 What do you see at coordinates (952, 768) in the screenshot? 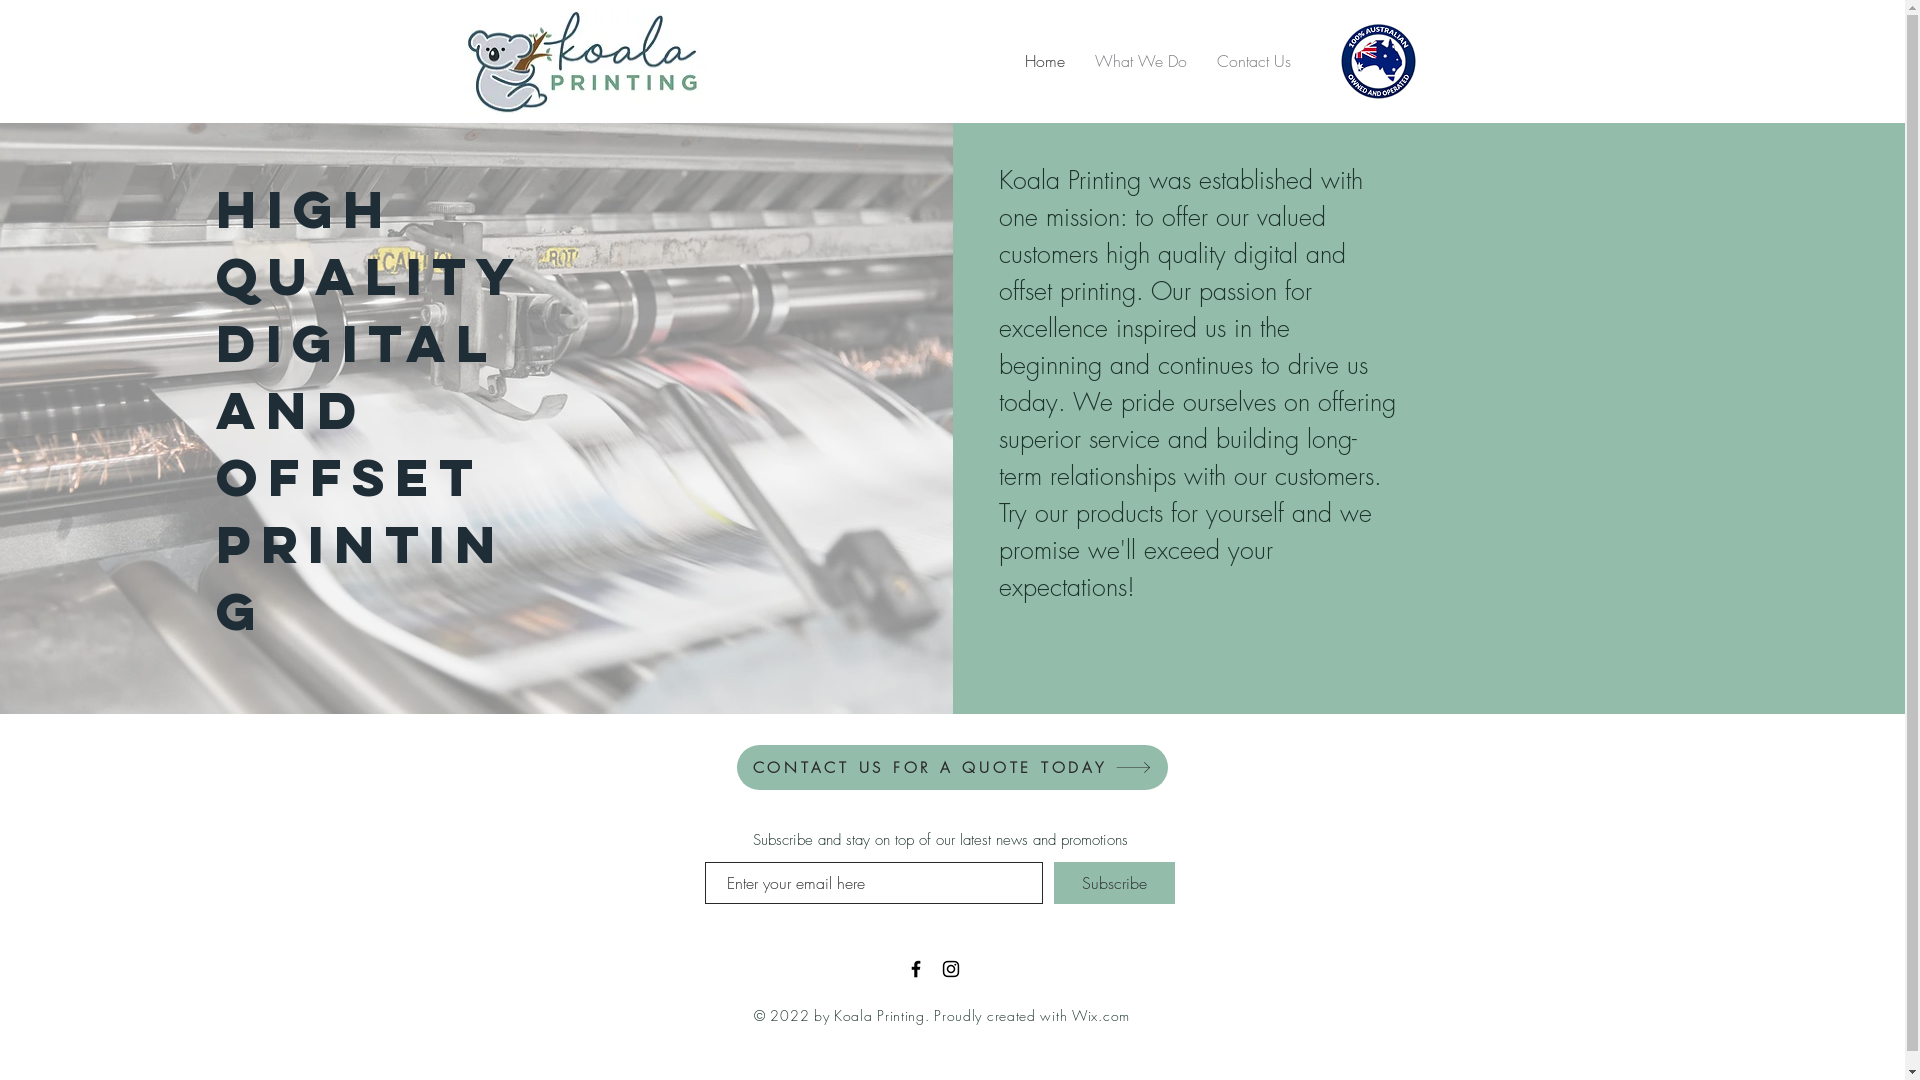
I see `CONTACT US FOR A QUOTE TODAY` at bounding box center [952, 768].